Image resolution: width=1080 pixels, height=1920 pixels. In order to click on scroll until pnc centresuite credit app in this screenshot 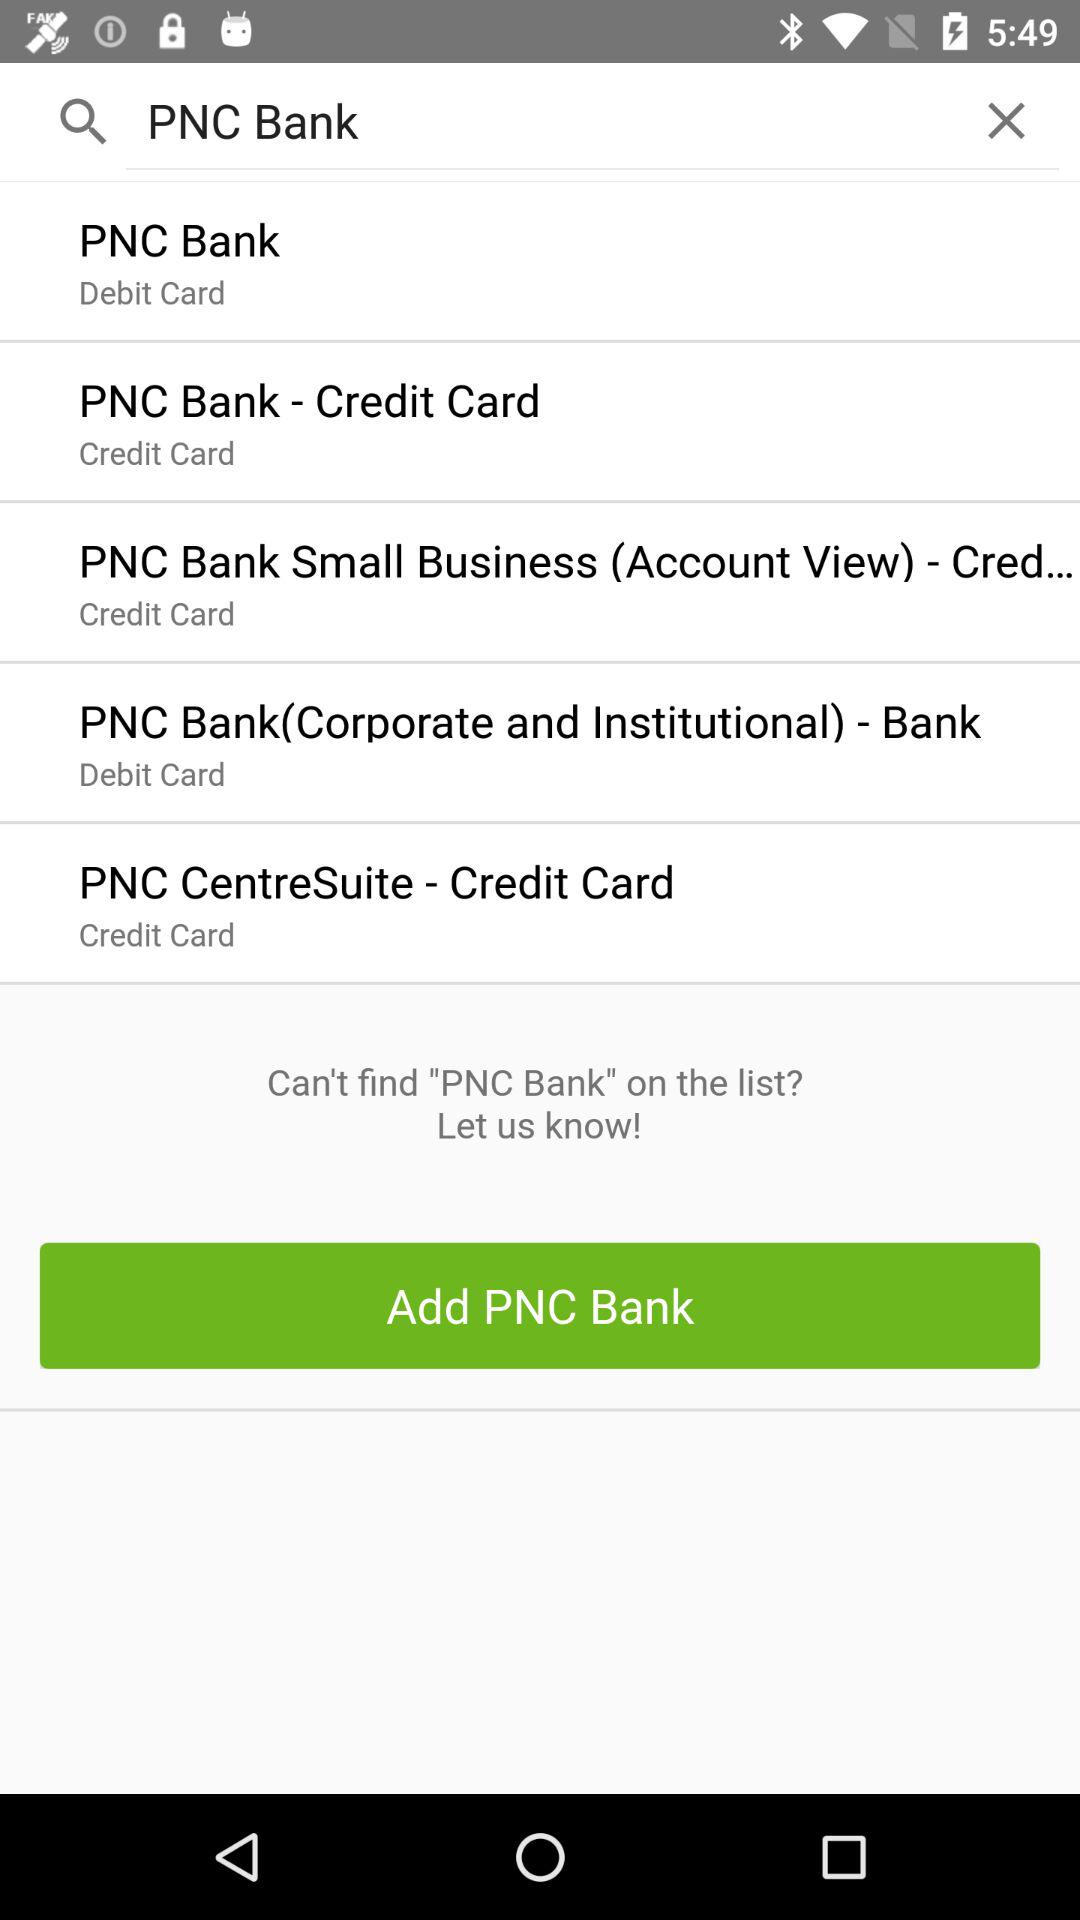, I will do `click(376, 876)`.